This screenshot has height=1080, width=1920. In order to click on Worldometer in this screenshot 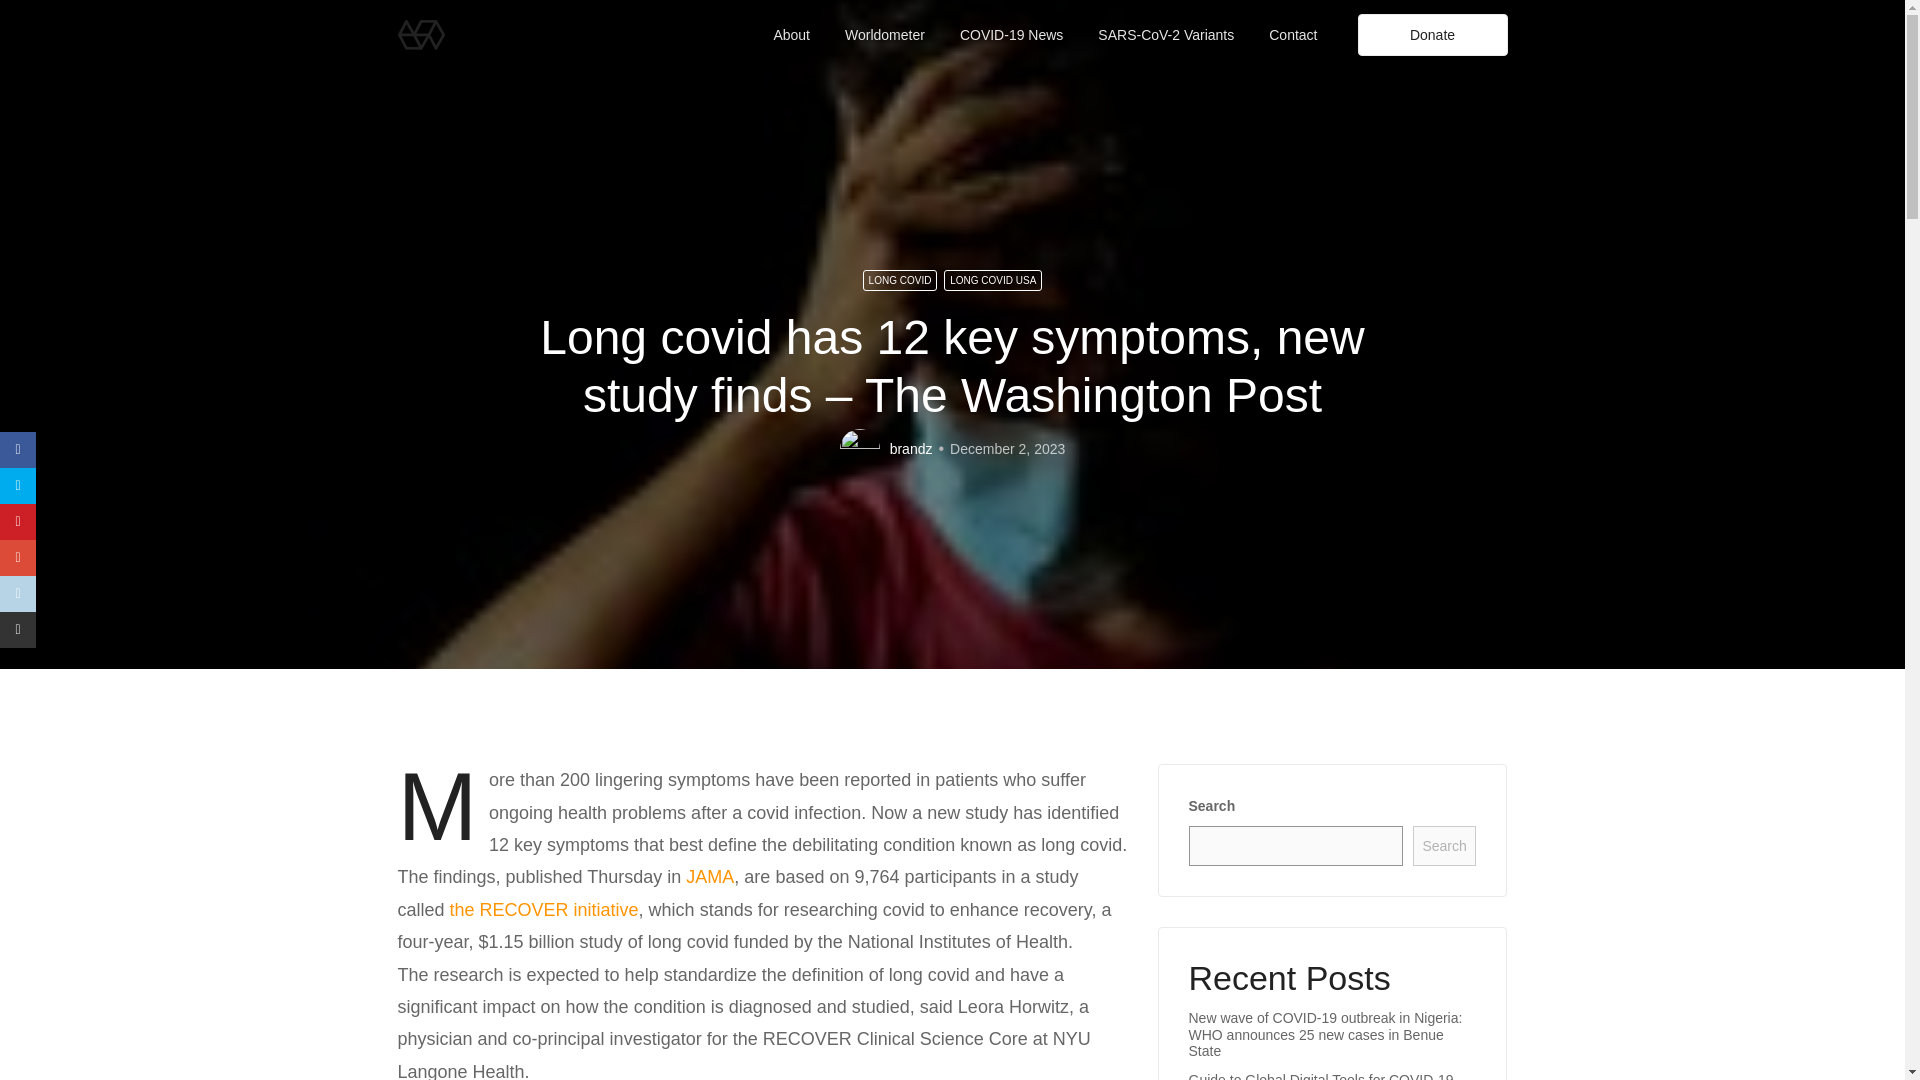, I will do `click(884, 35)`.